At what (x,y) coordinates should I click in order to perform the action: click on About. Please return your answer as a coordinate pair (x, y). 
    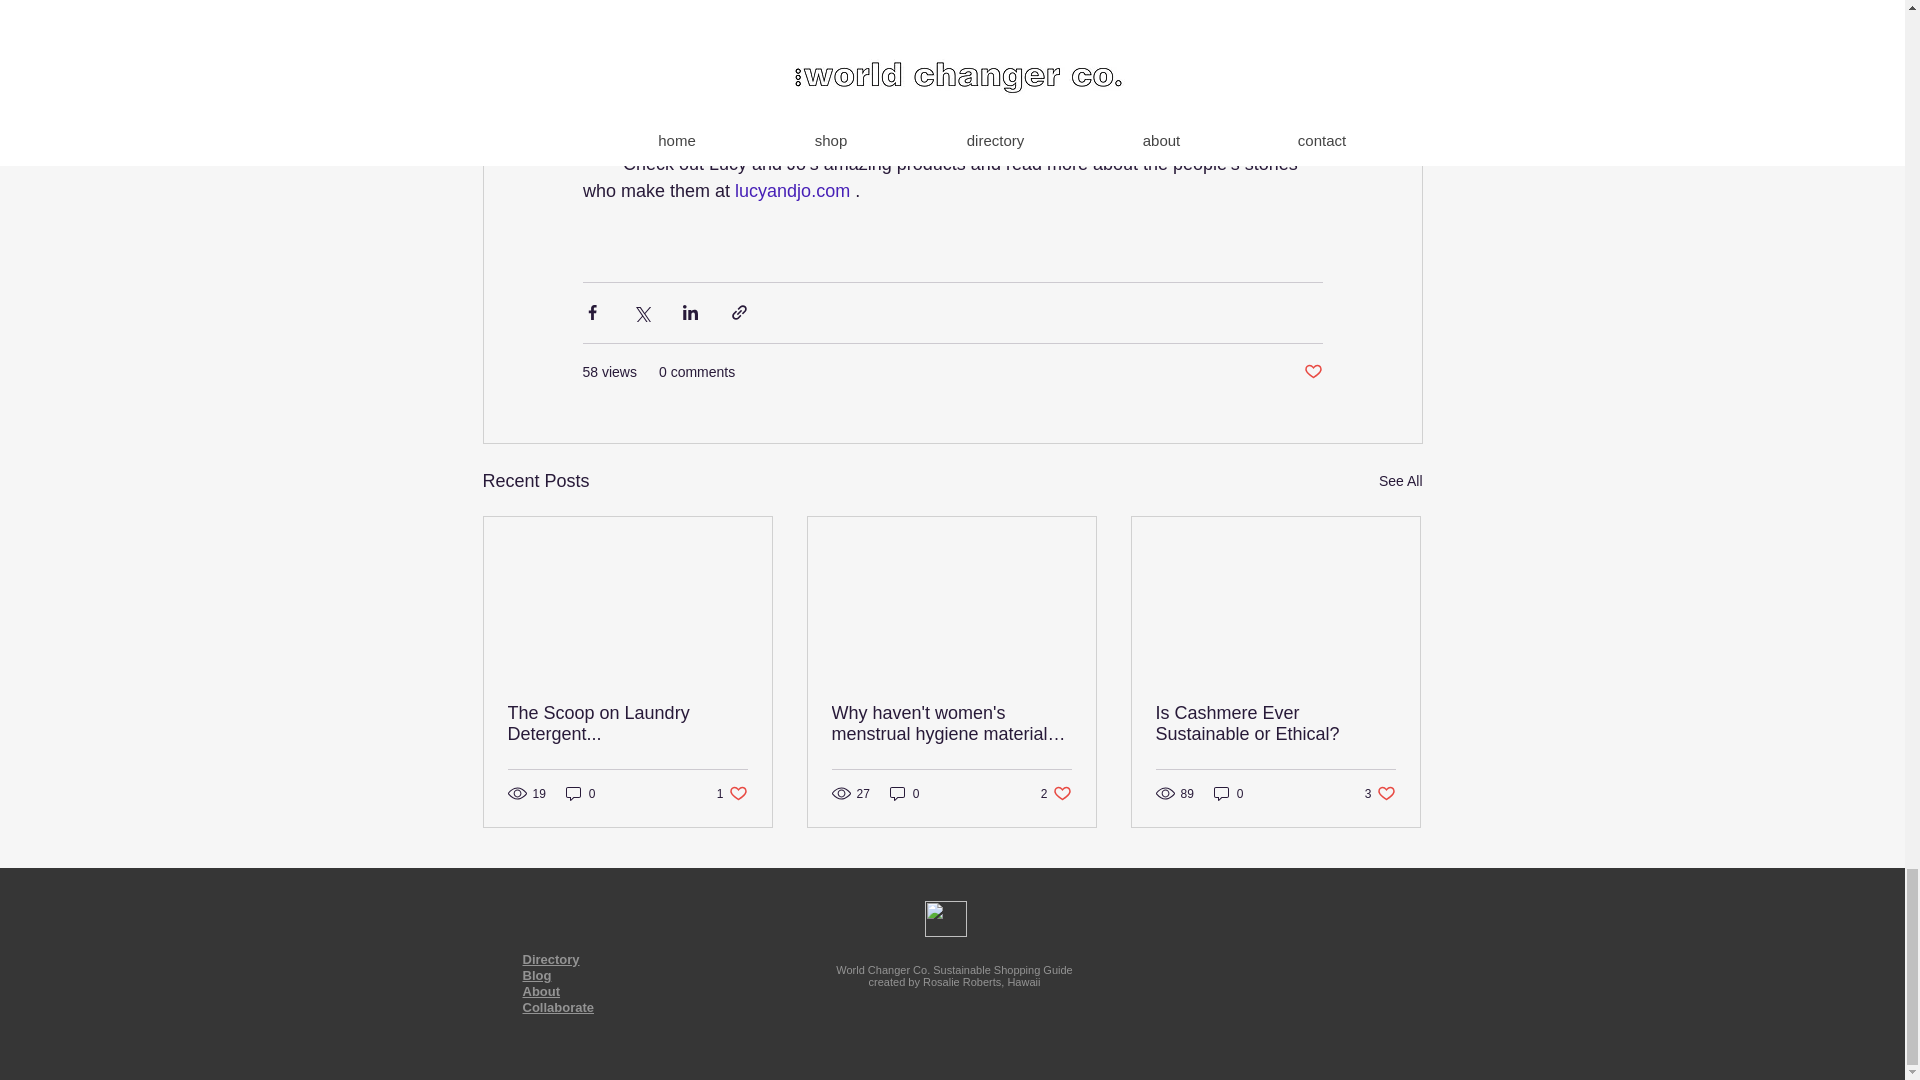
    Looking at the image, I should click on (541, 991).